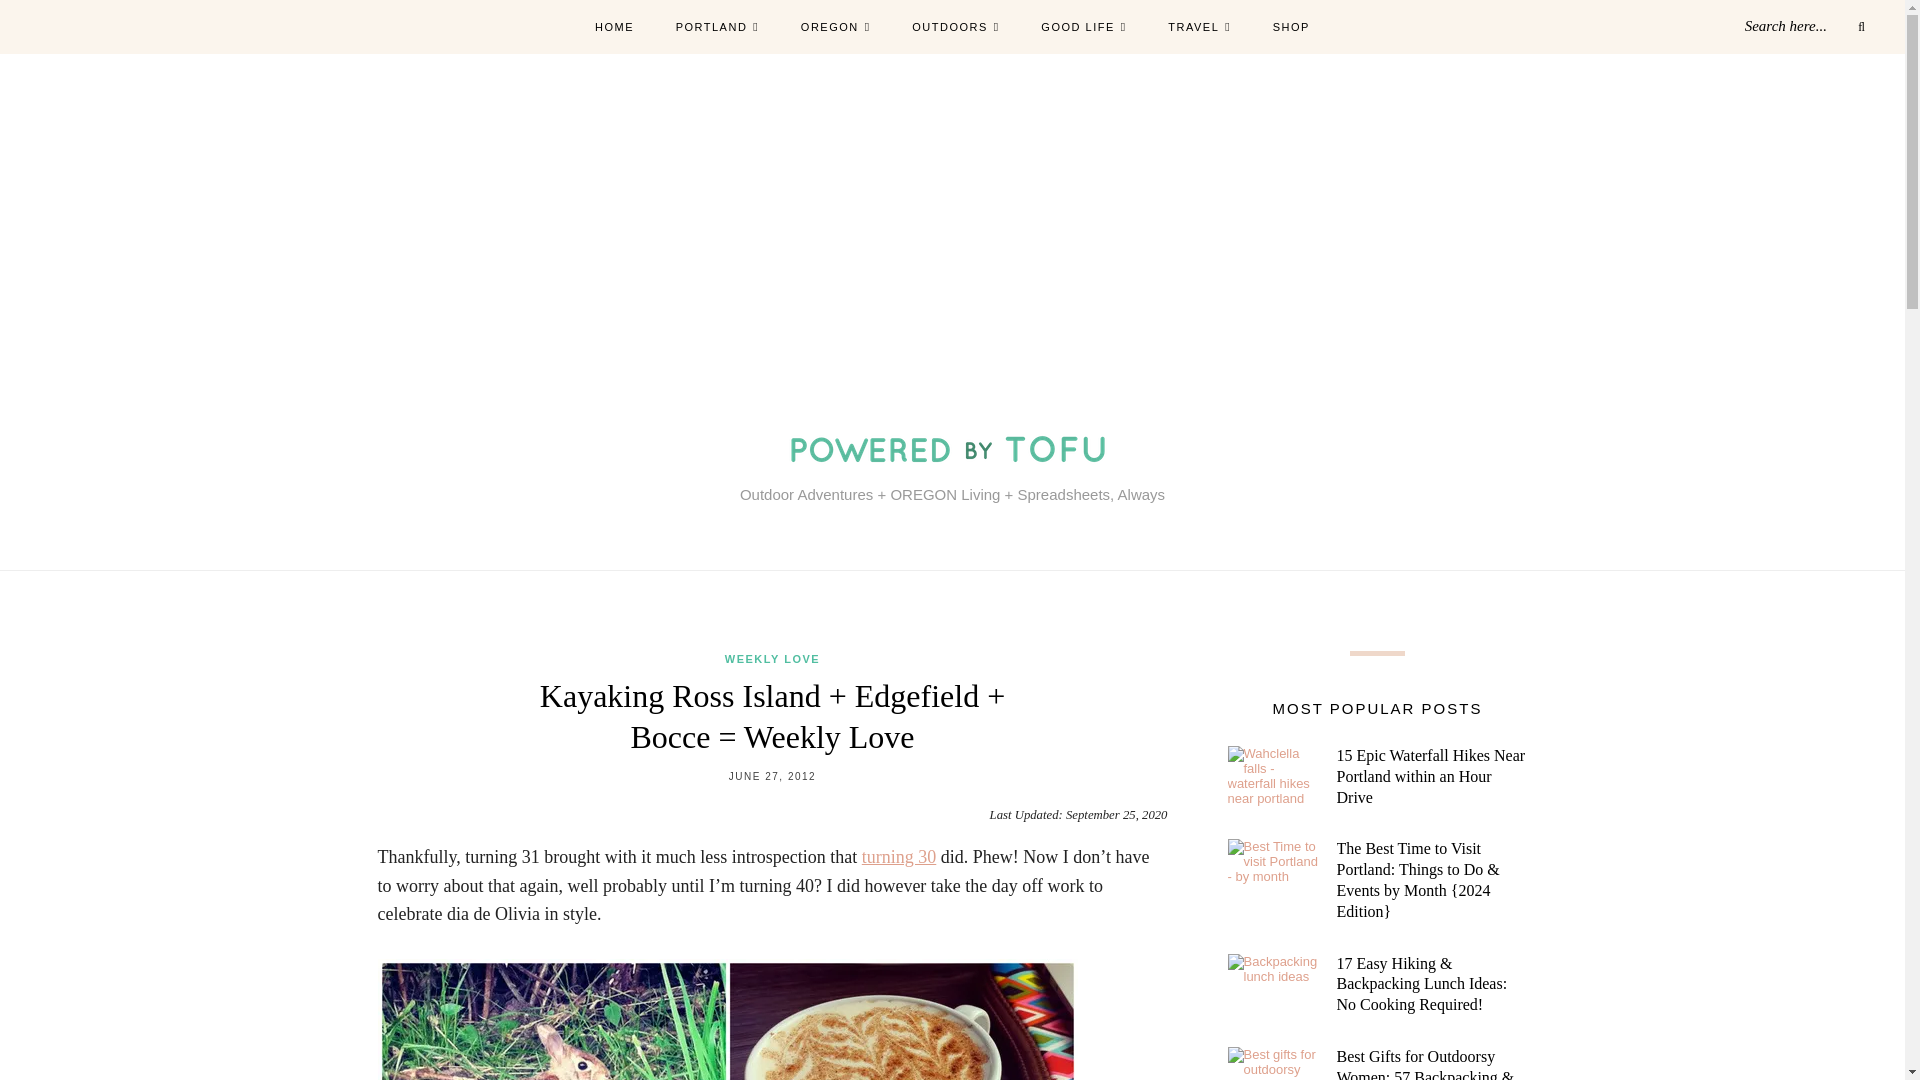 This screenshot has height=1080, width=1920. Describe the element at coordinates (1198, 28) in the screenshot. I see `TRAVEL` at that location.